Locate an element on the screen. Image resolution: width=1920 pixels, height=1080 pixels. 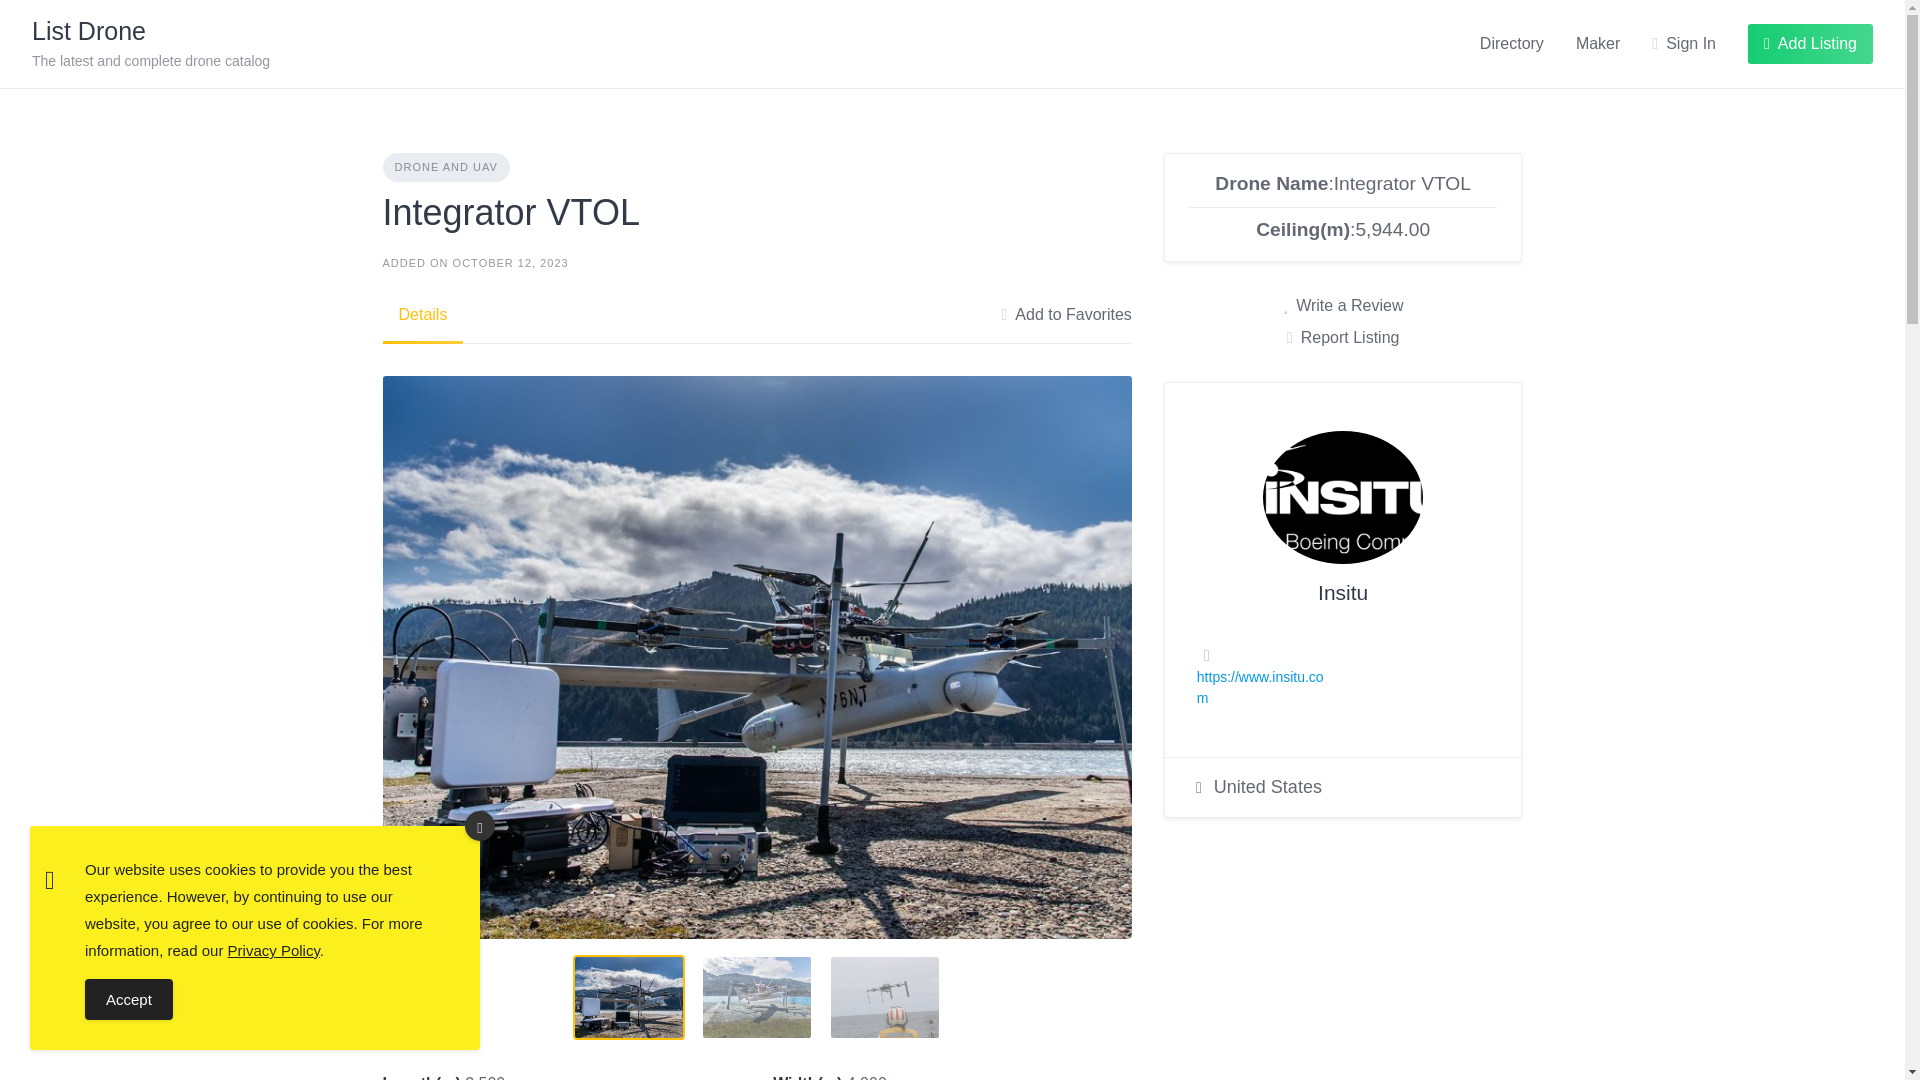
Add to Favorites is located at coordinates (1065, 315).